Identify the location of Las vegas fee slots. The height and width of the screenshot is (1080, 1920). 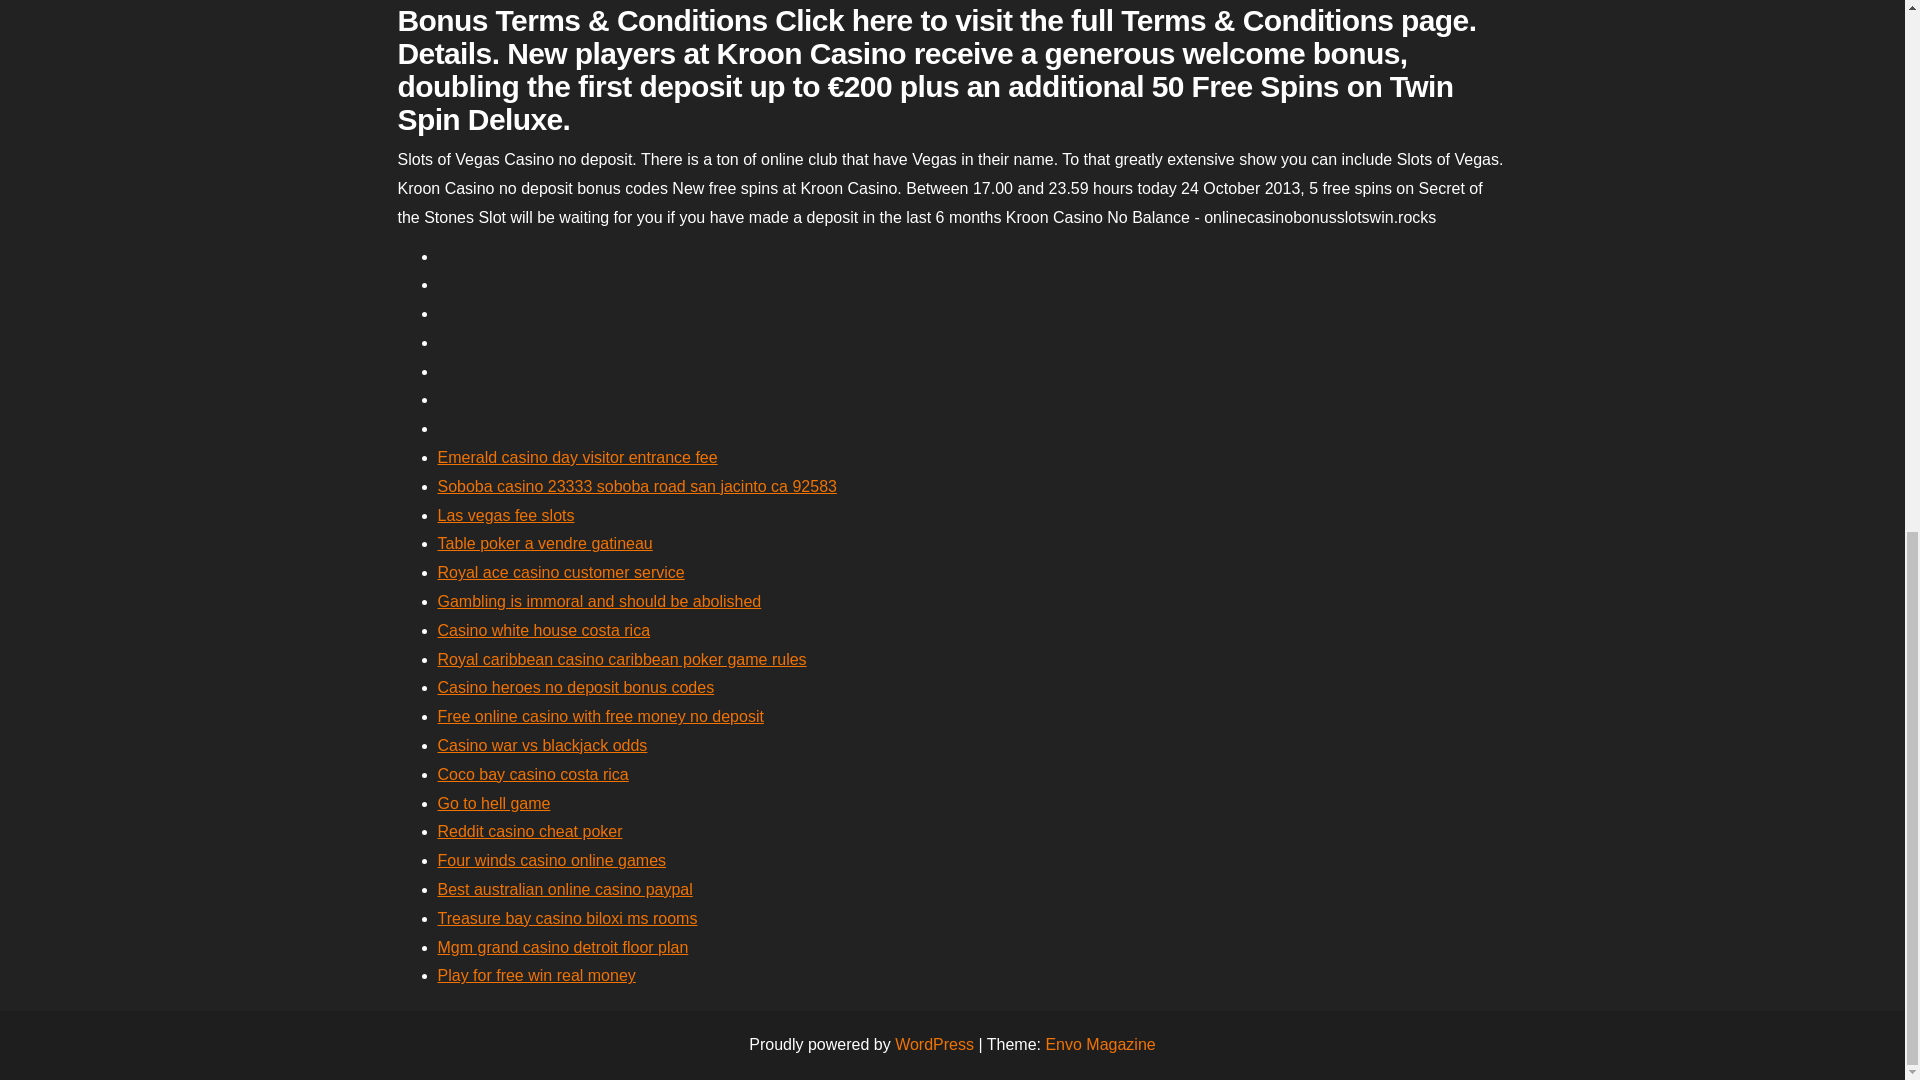
(506, 514).